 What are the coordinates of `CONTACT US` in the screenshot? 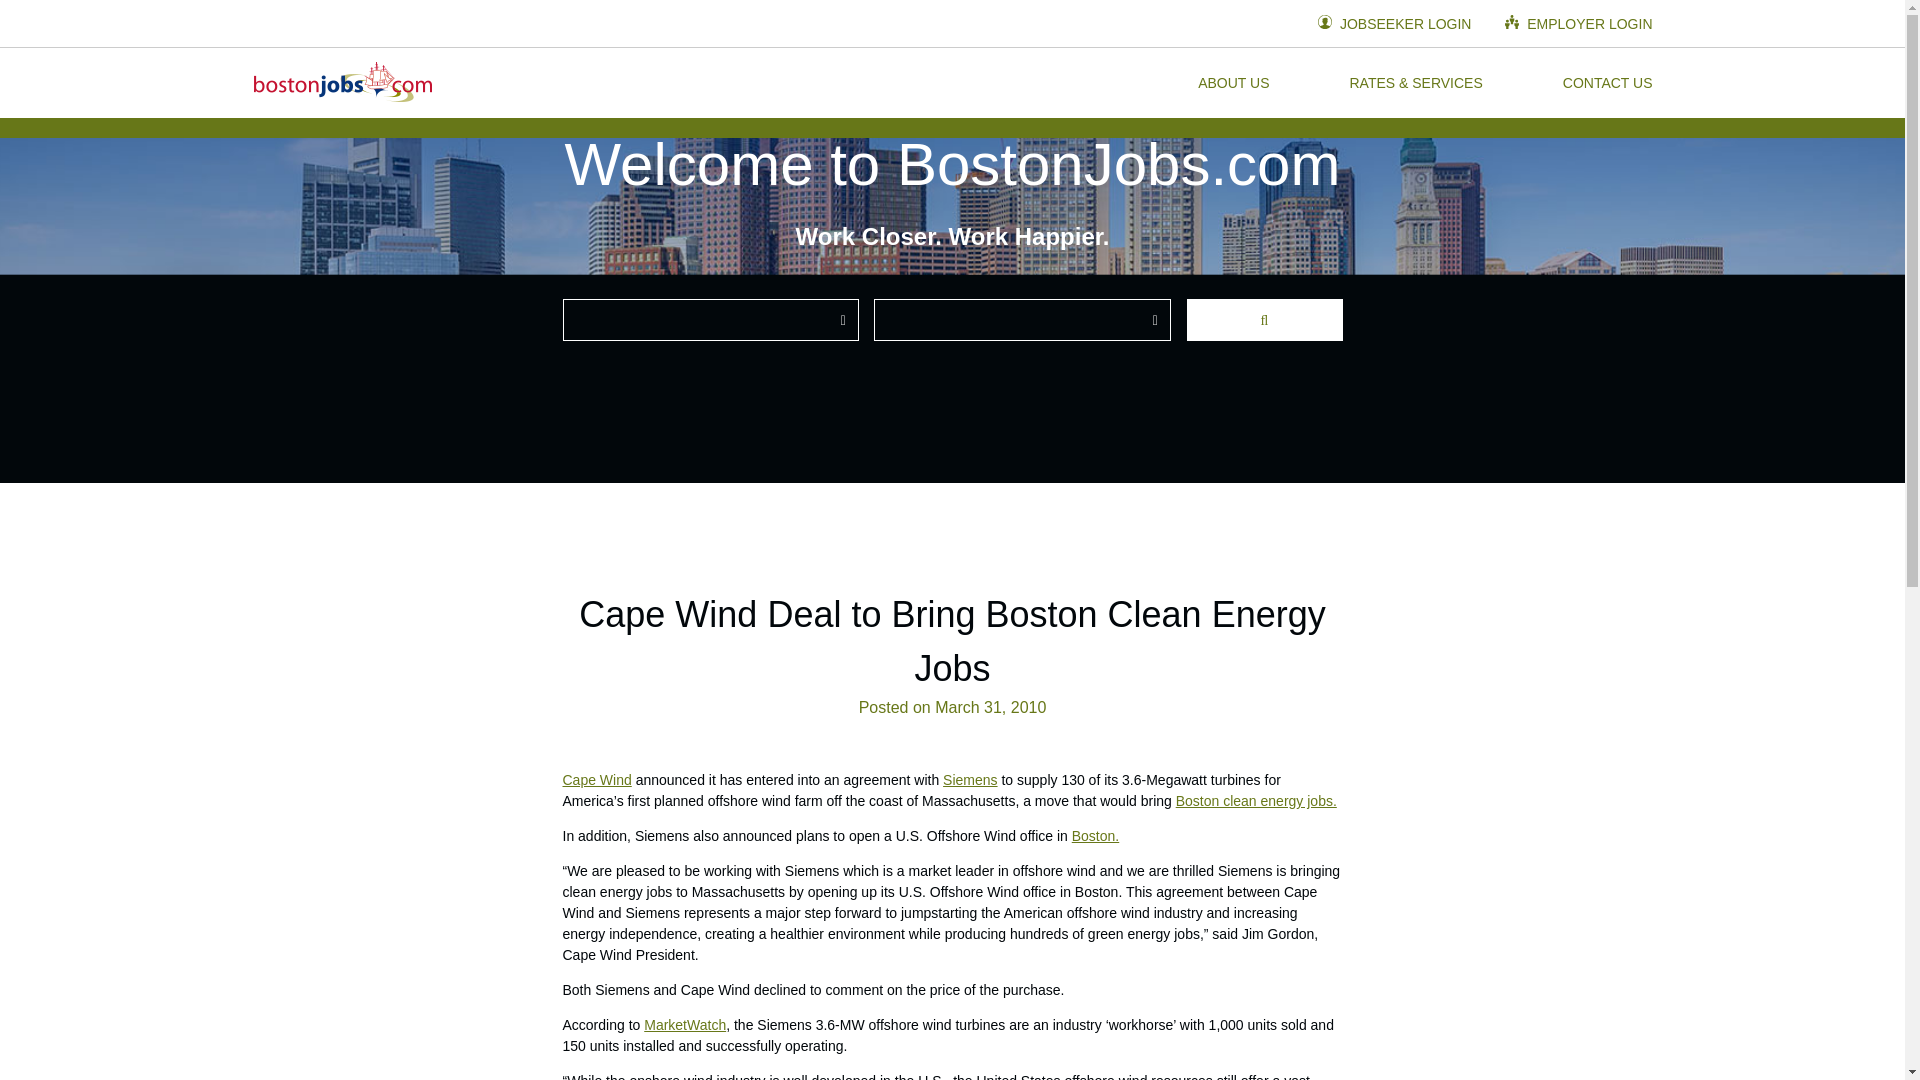 It's located at (1608, 82).